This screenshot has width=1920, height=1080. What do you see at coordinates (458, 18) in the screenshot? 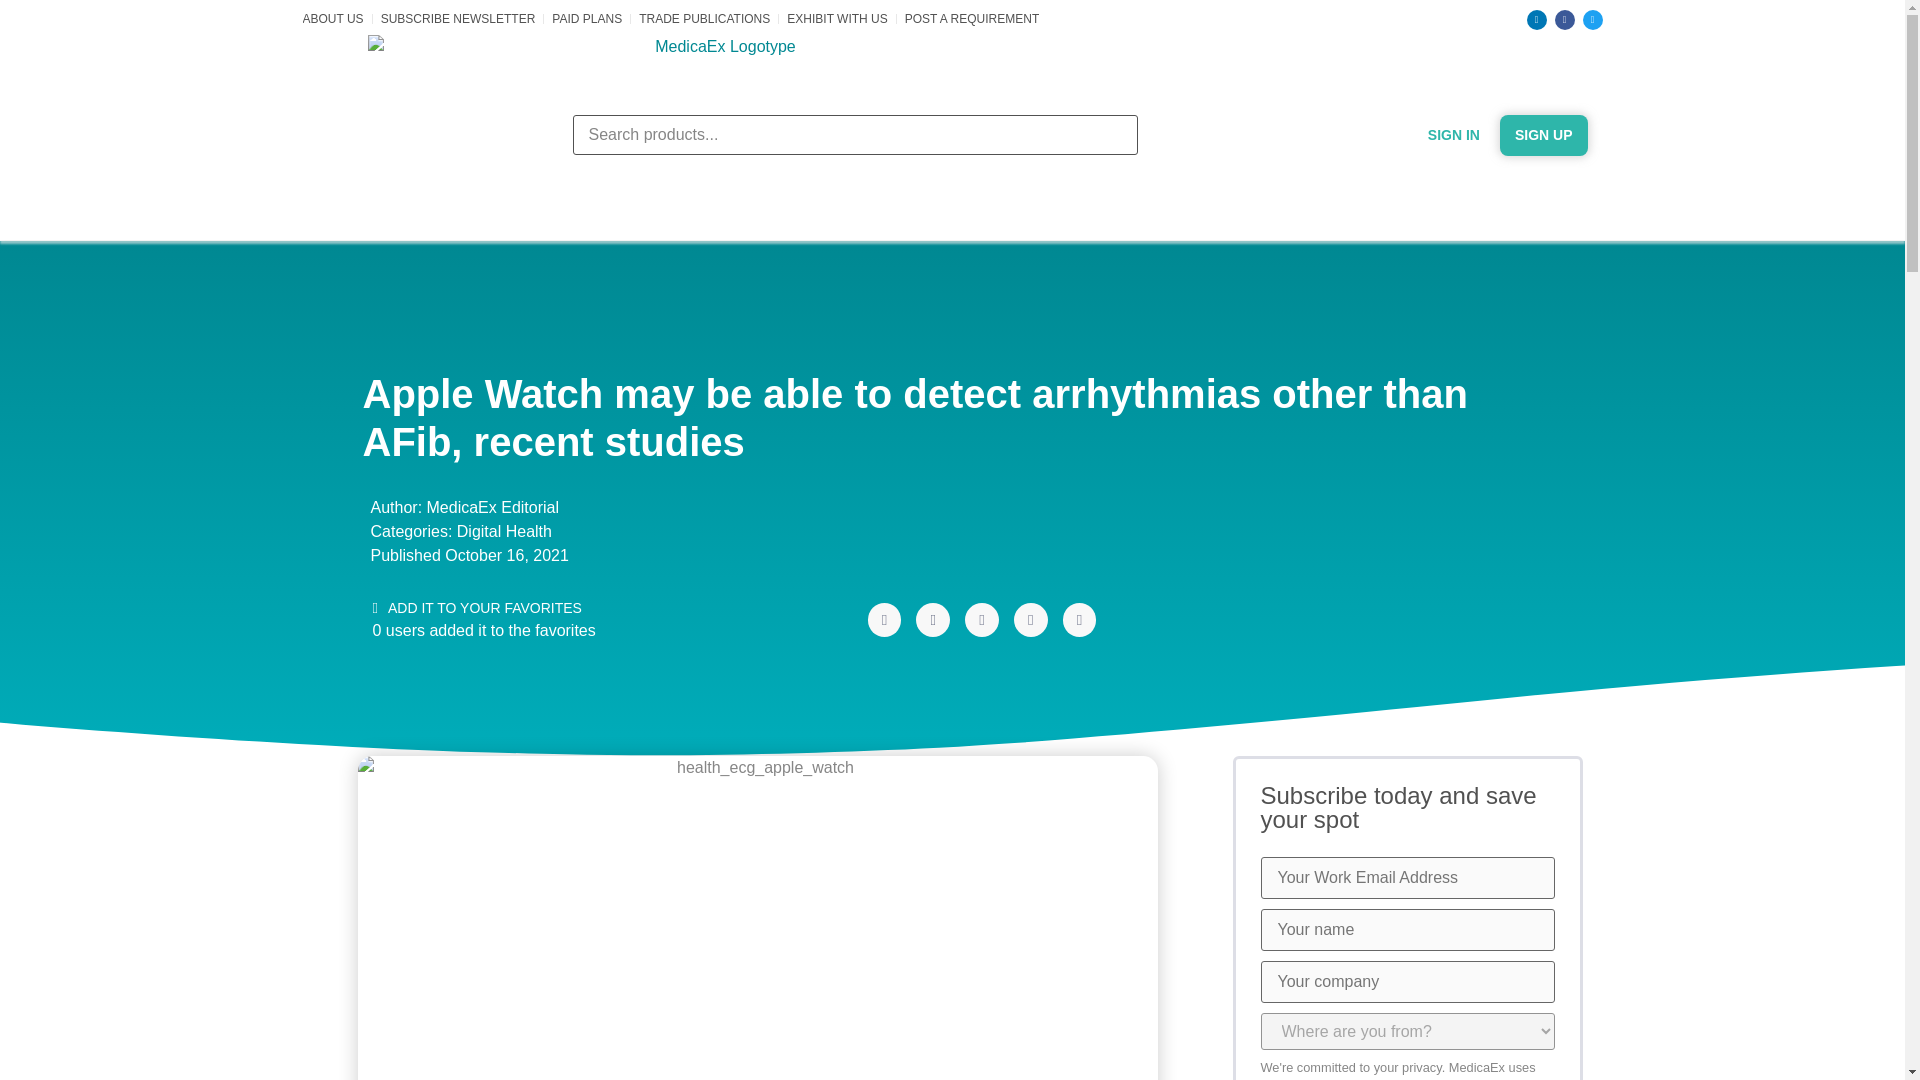
I see `SUBSCRIBE NEWSLETTER` at bounding box center [458, 18].